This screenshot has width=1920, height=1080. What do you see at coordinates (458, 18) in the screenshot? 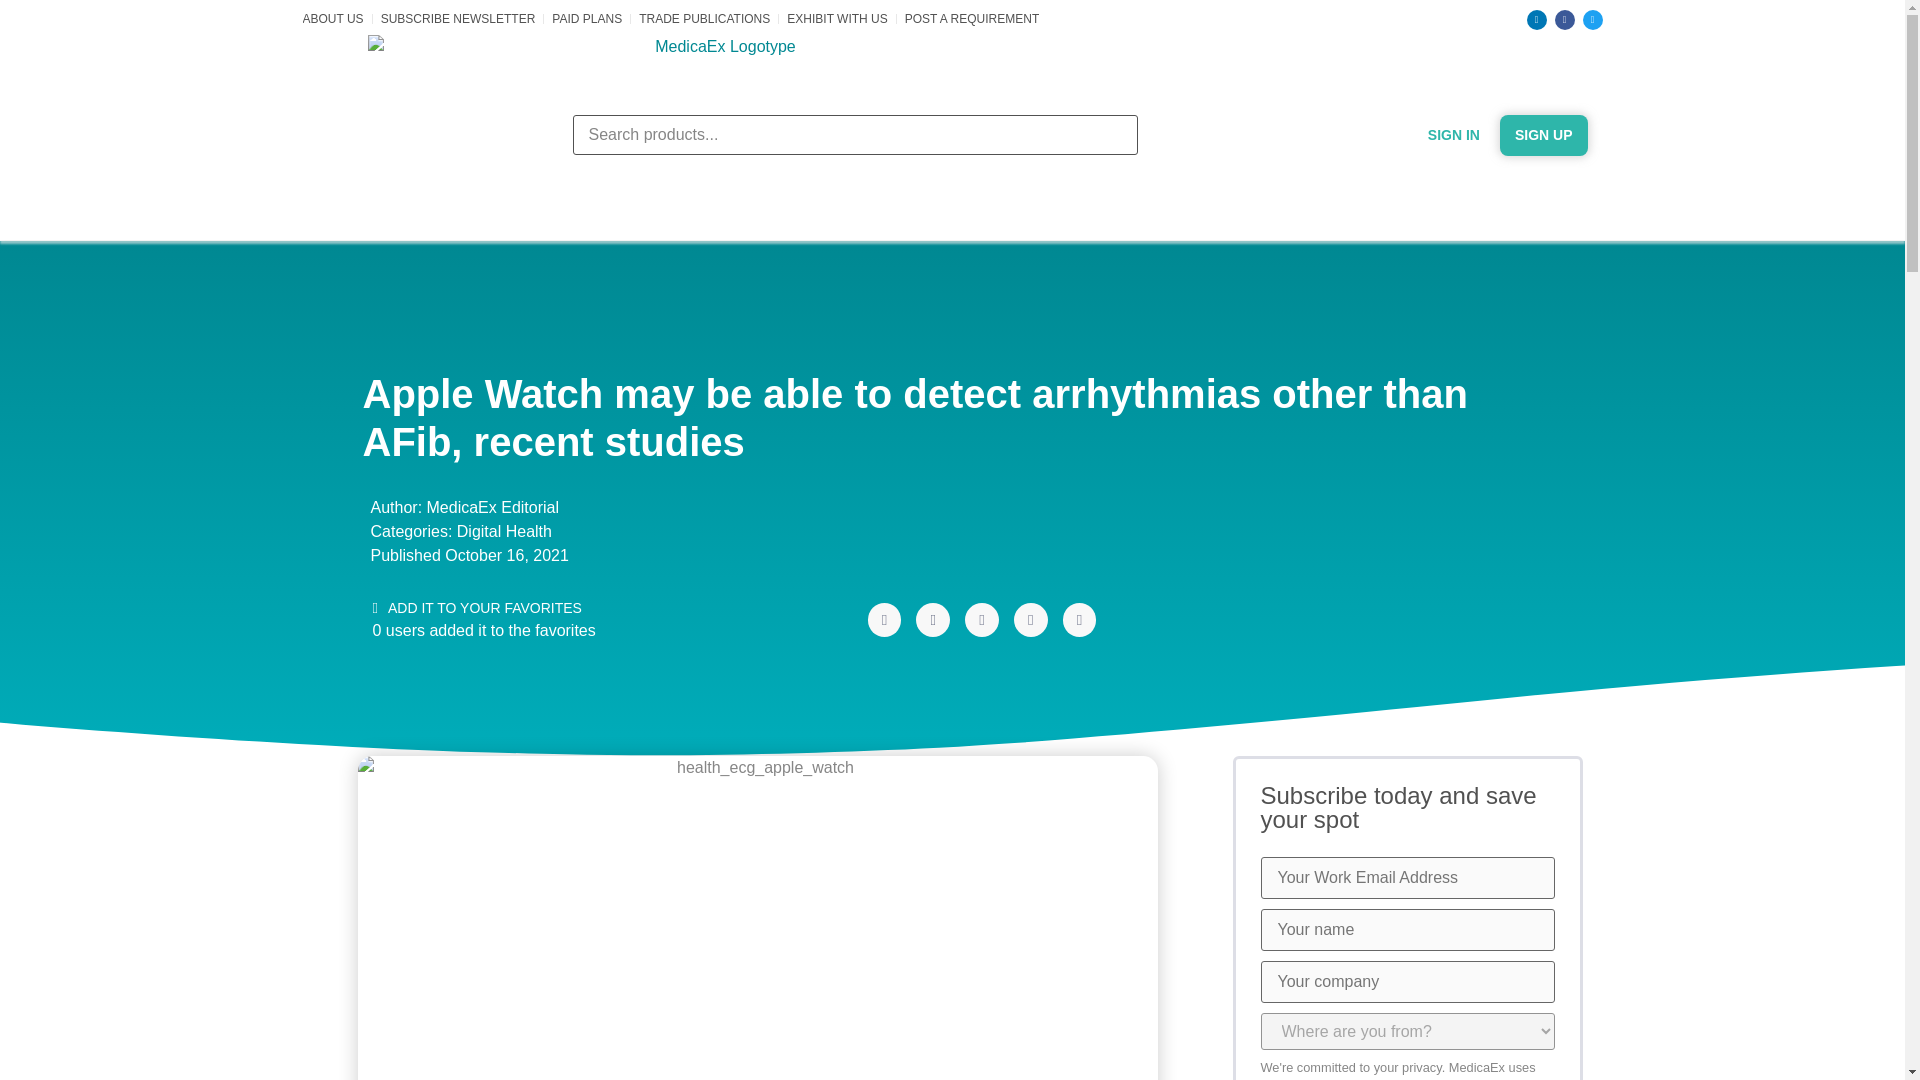
I see `SUBSCRIBE NEWSLETTER` at bounding box center [458, 18].